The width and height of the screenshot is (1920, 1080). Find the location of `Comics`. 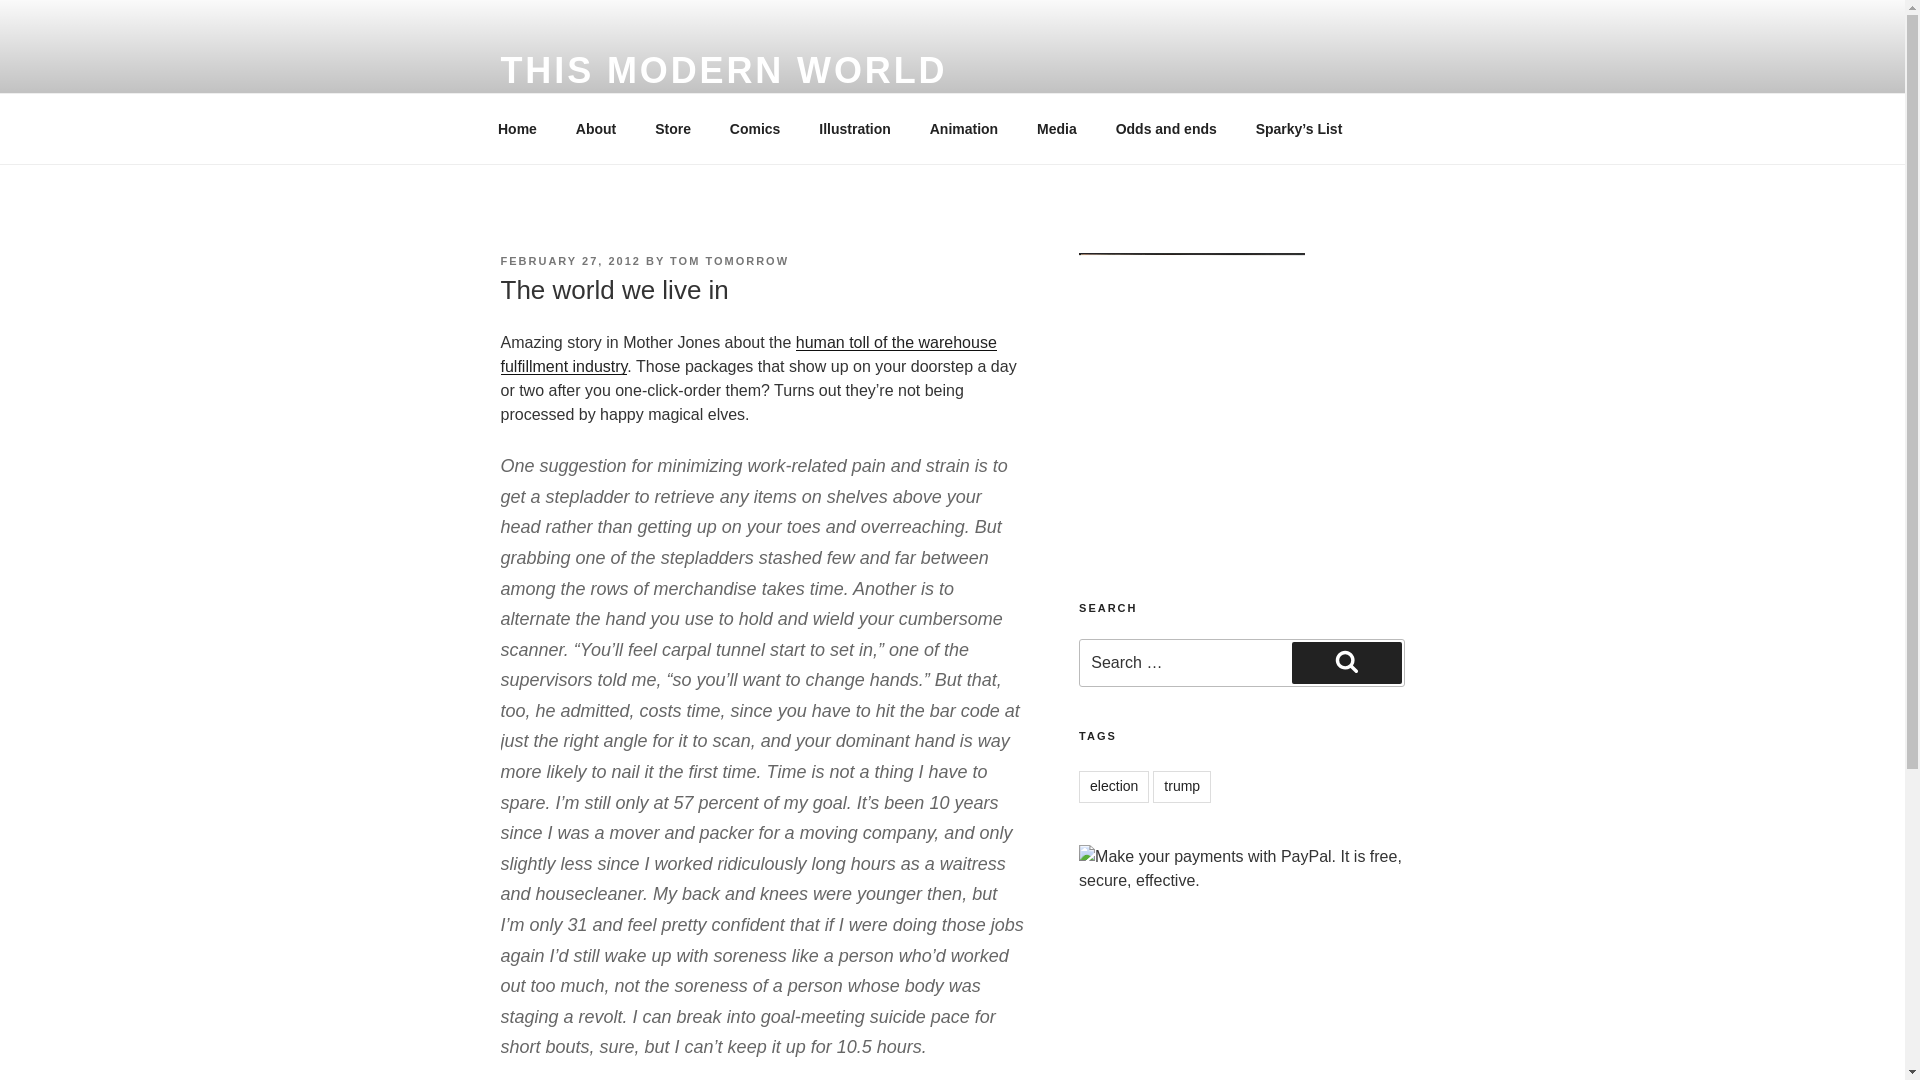

Comics is located at coordinates (755, 128).